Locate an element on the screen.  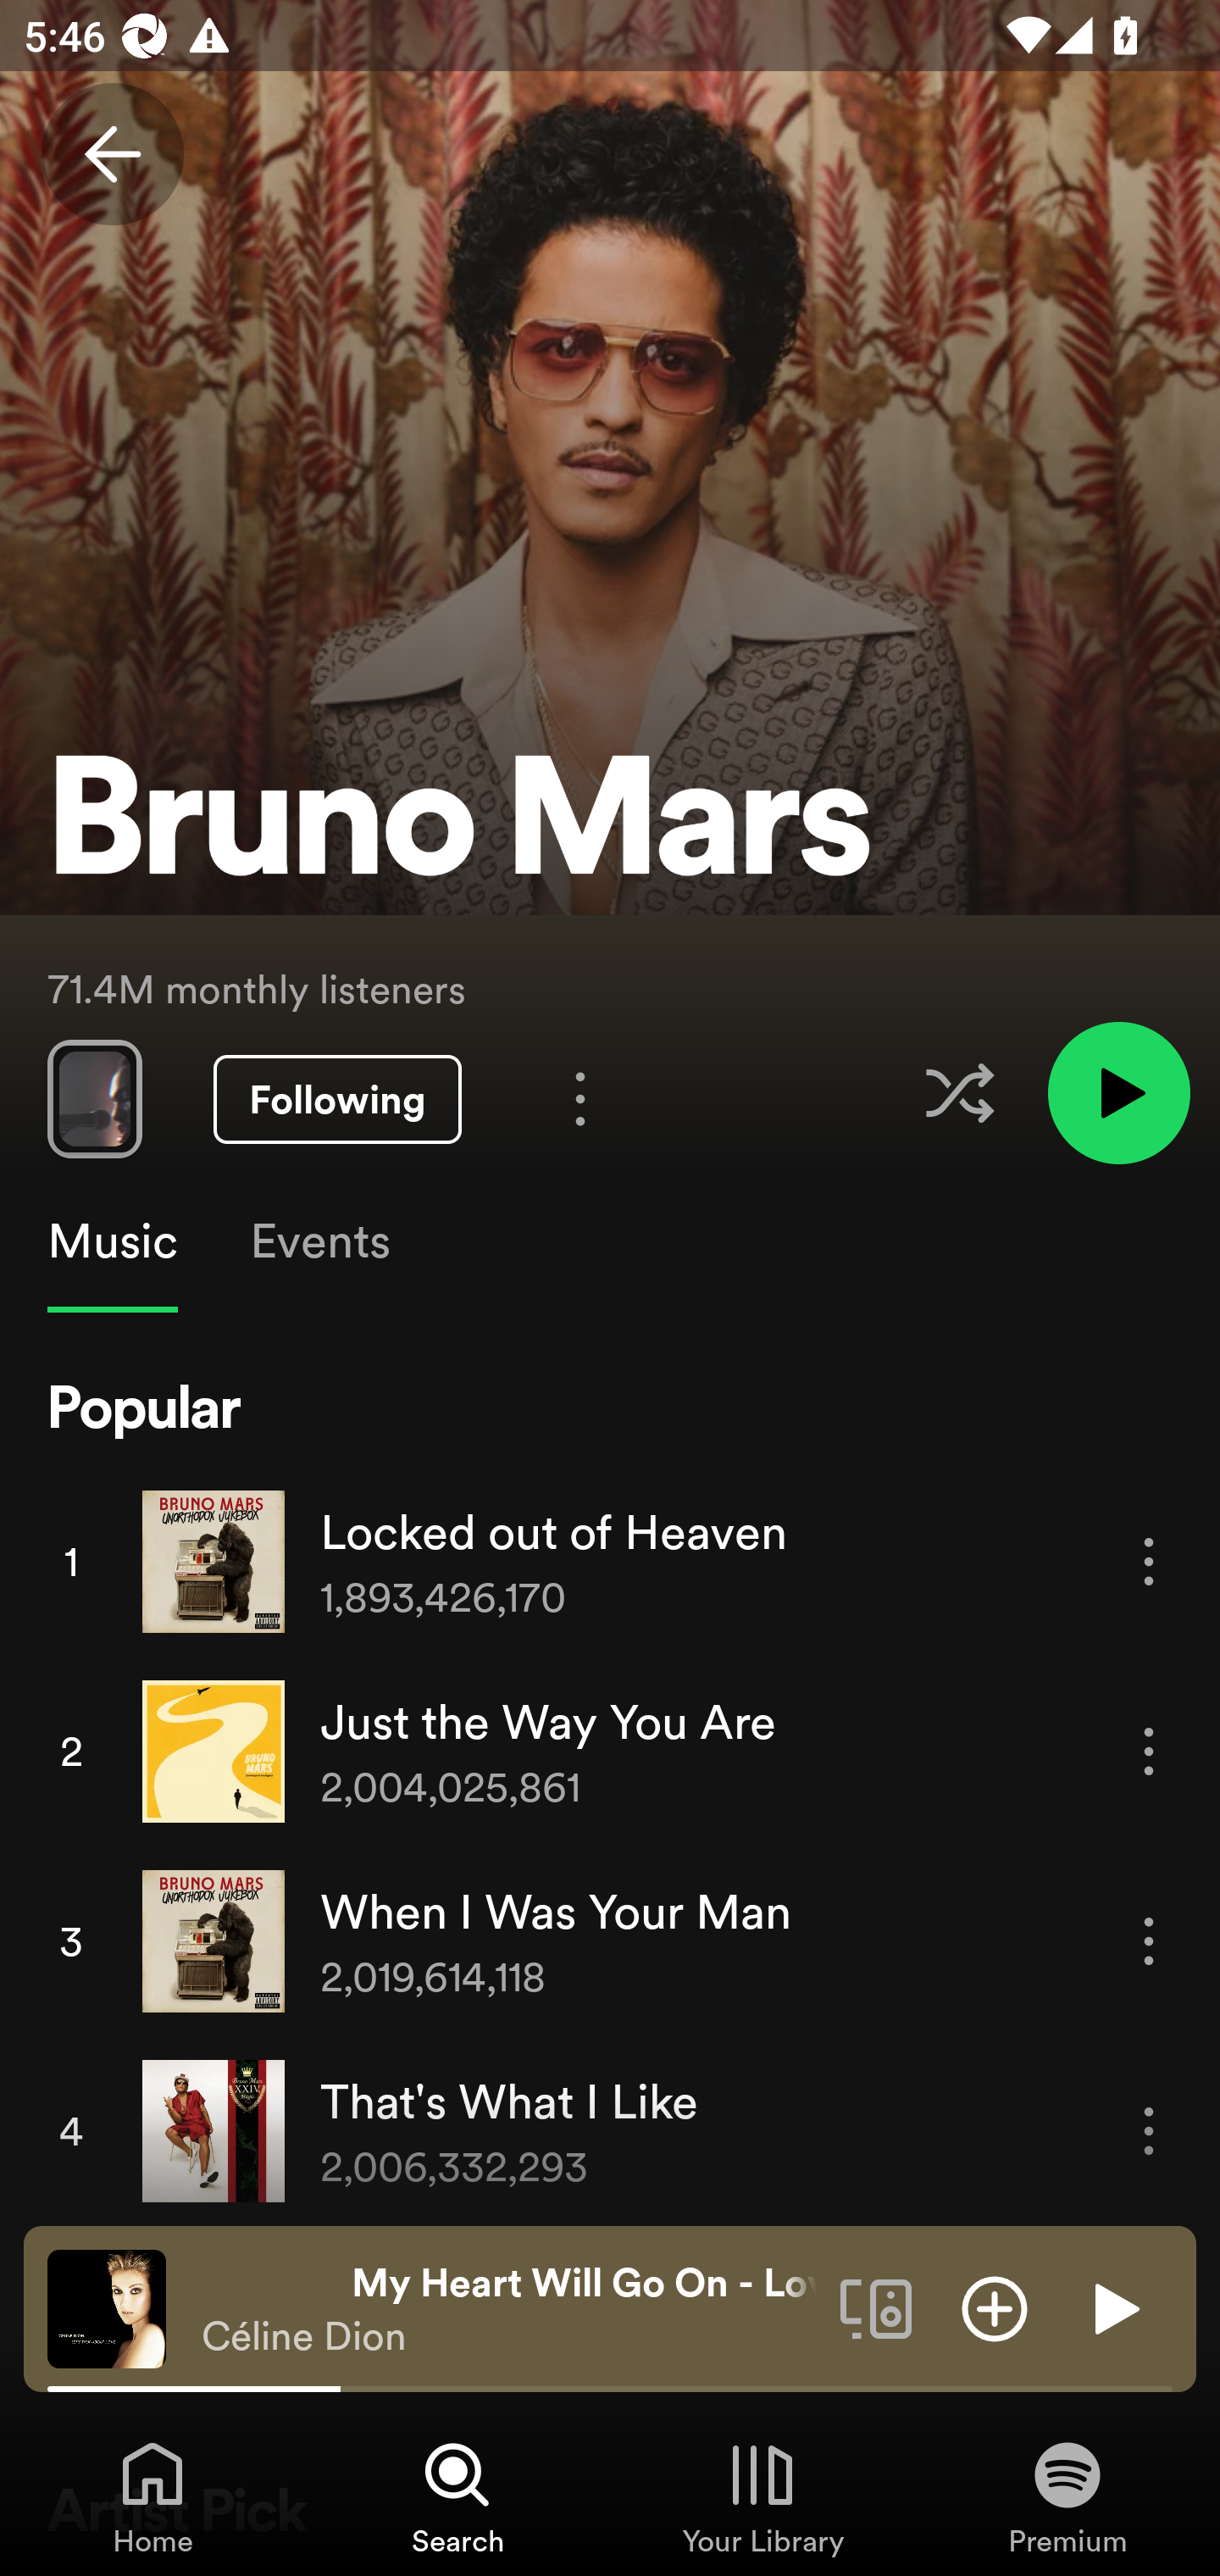
Swipe through previews of tracks from this artist. is located at coordinates (94, 1098).